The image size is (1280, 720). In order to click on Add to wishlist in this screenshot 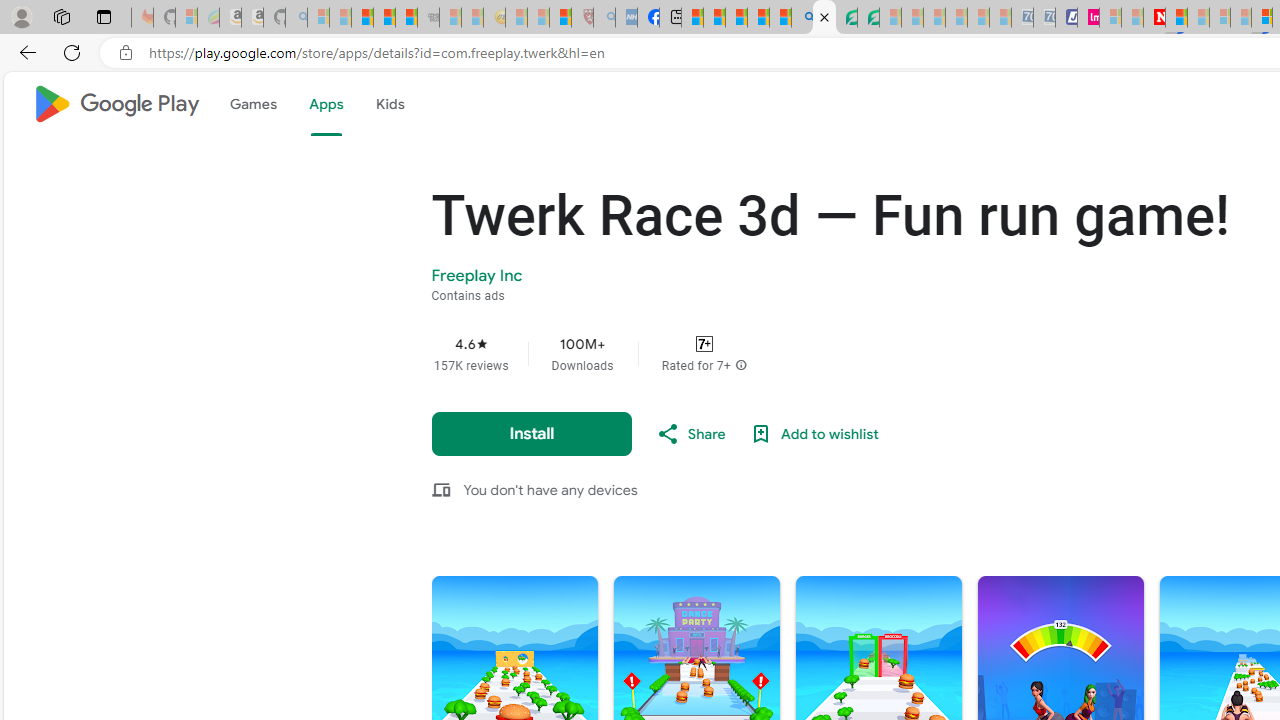, I will do `click(814, 434)`.